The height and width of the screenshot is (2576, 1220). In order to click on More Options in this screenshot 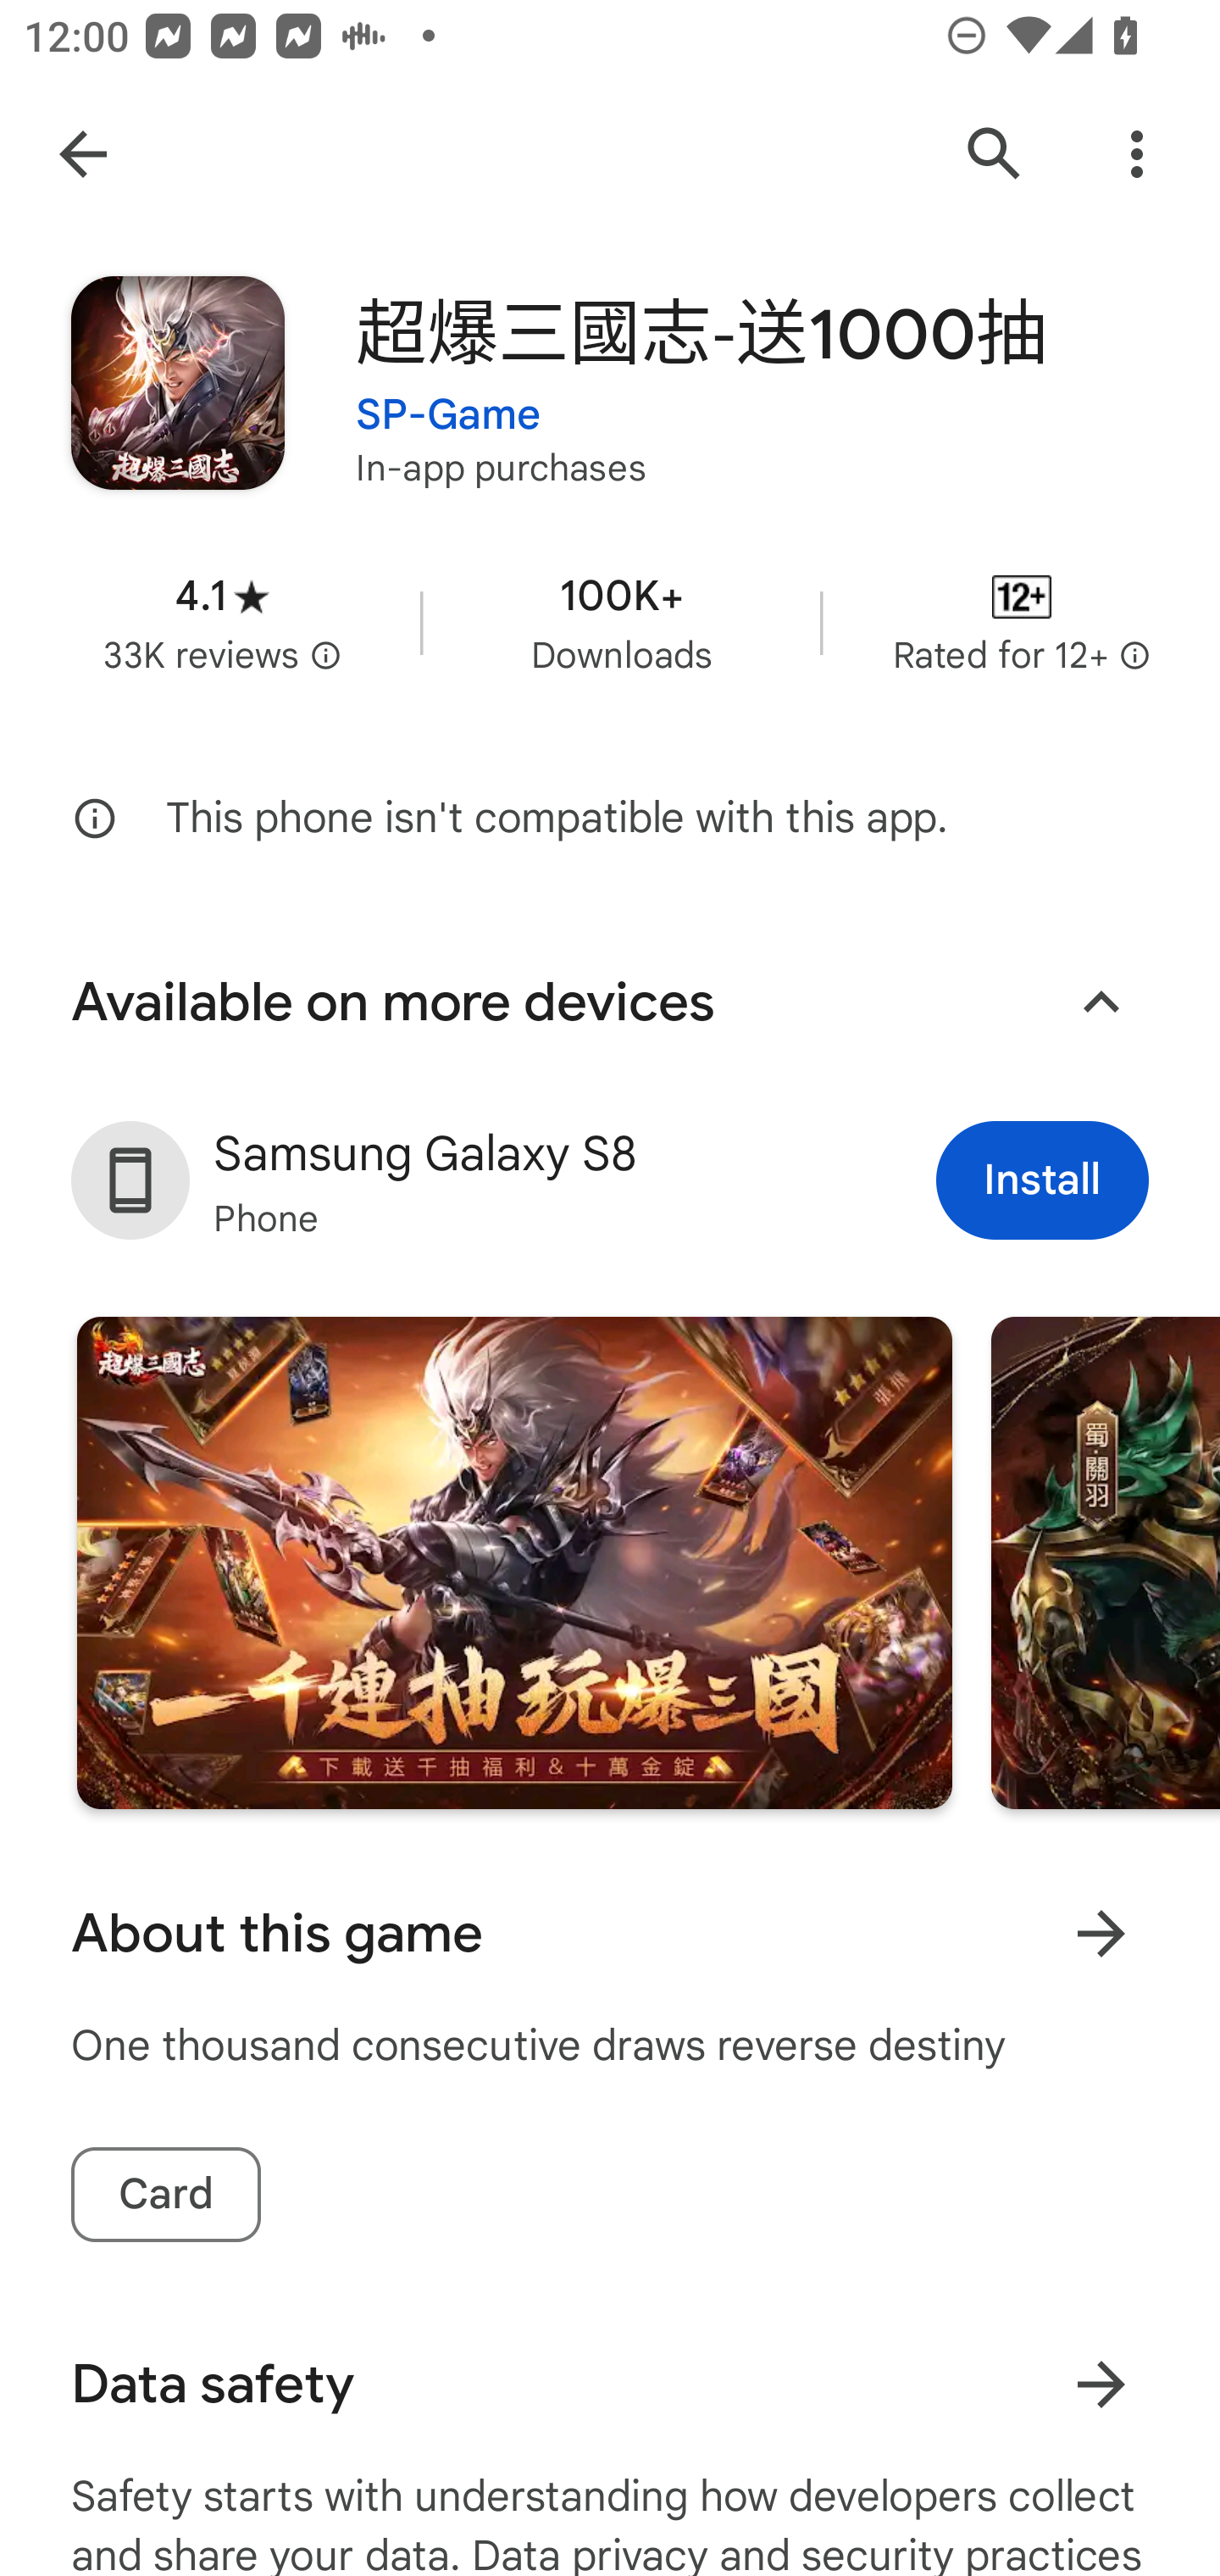, I will do `click(1137, 154)`.